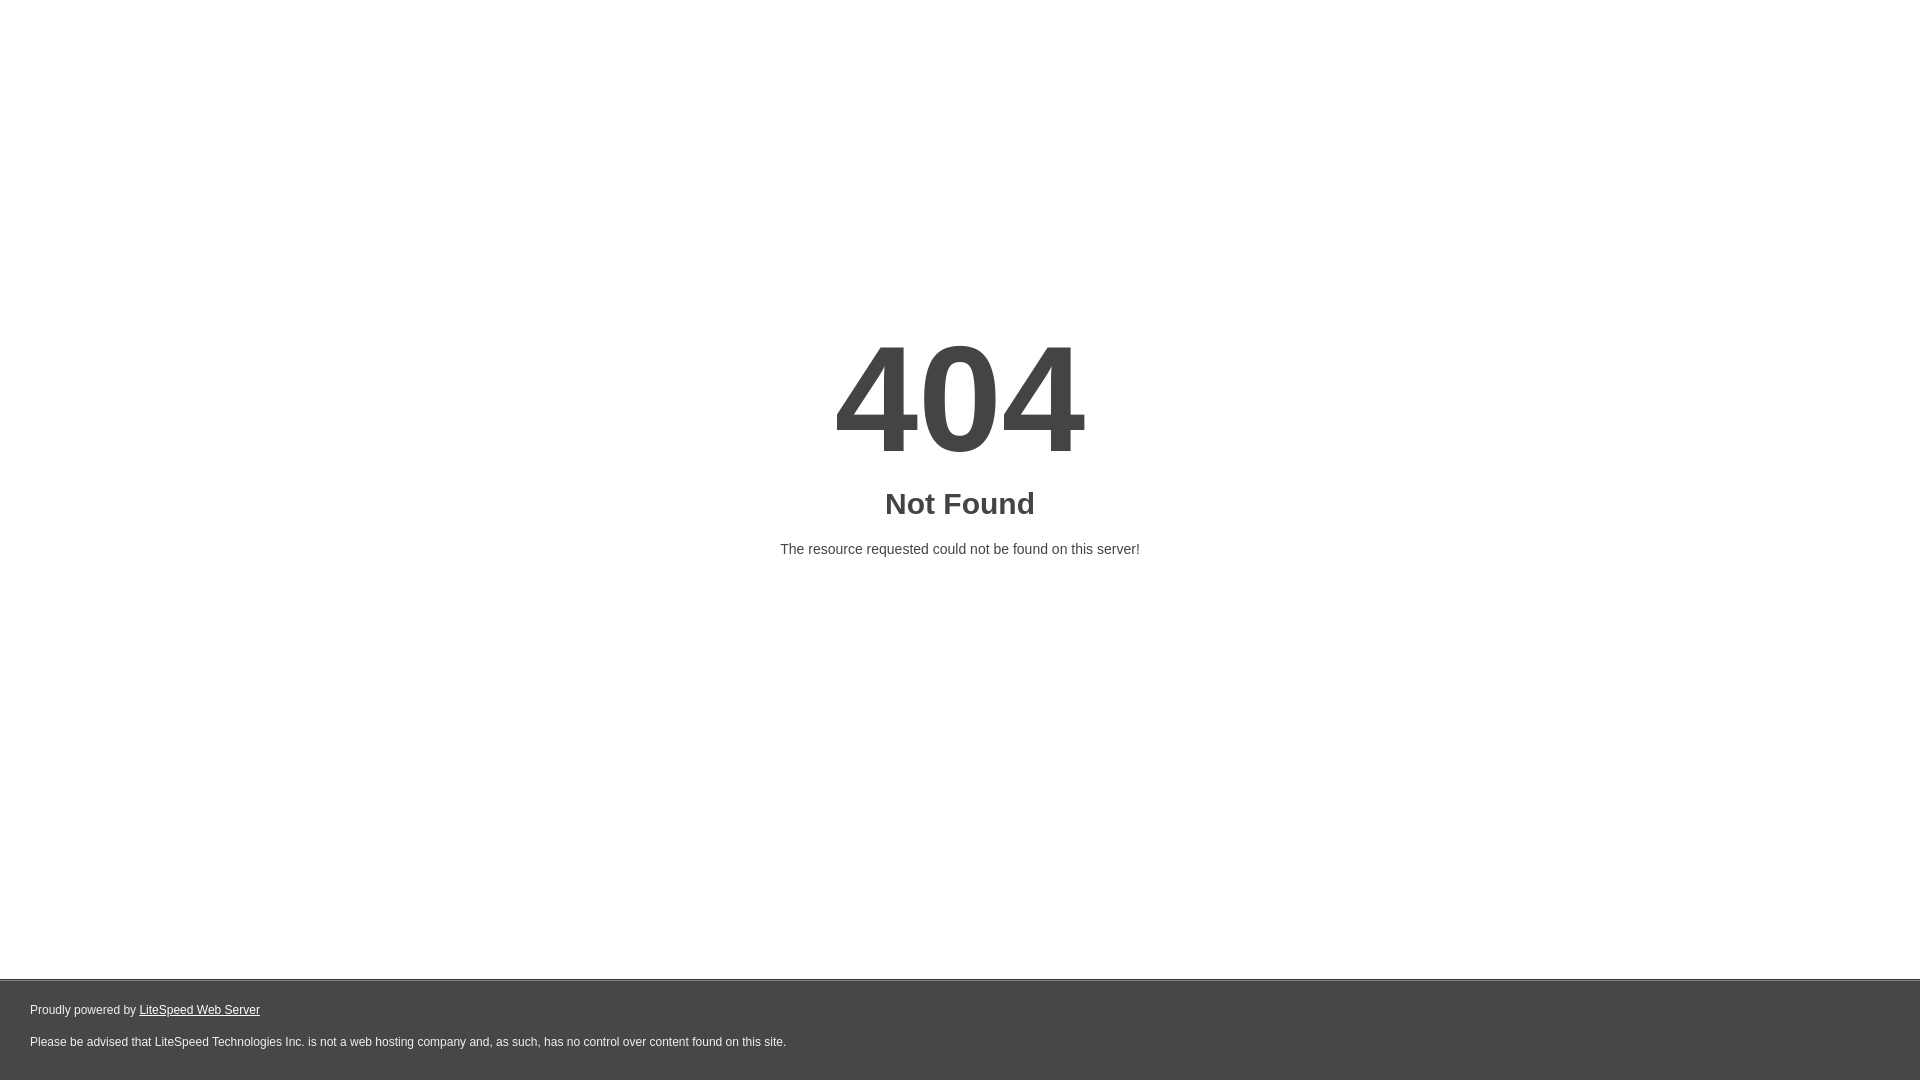 The height and width of the screenshot is (1080, 1920). Describe the element at coordinates (198, 1010) in the screenshot. I see `LiteSpeed Web Server` at that location.